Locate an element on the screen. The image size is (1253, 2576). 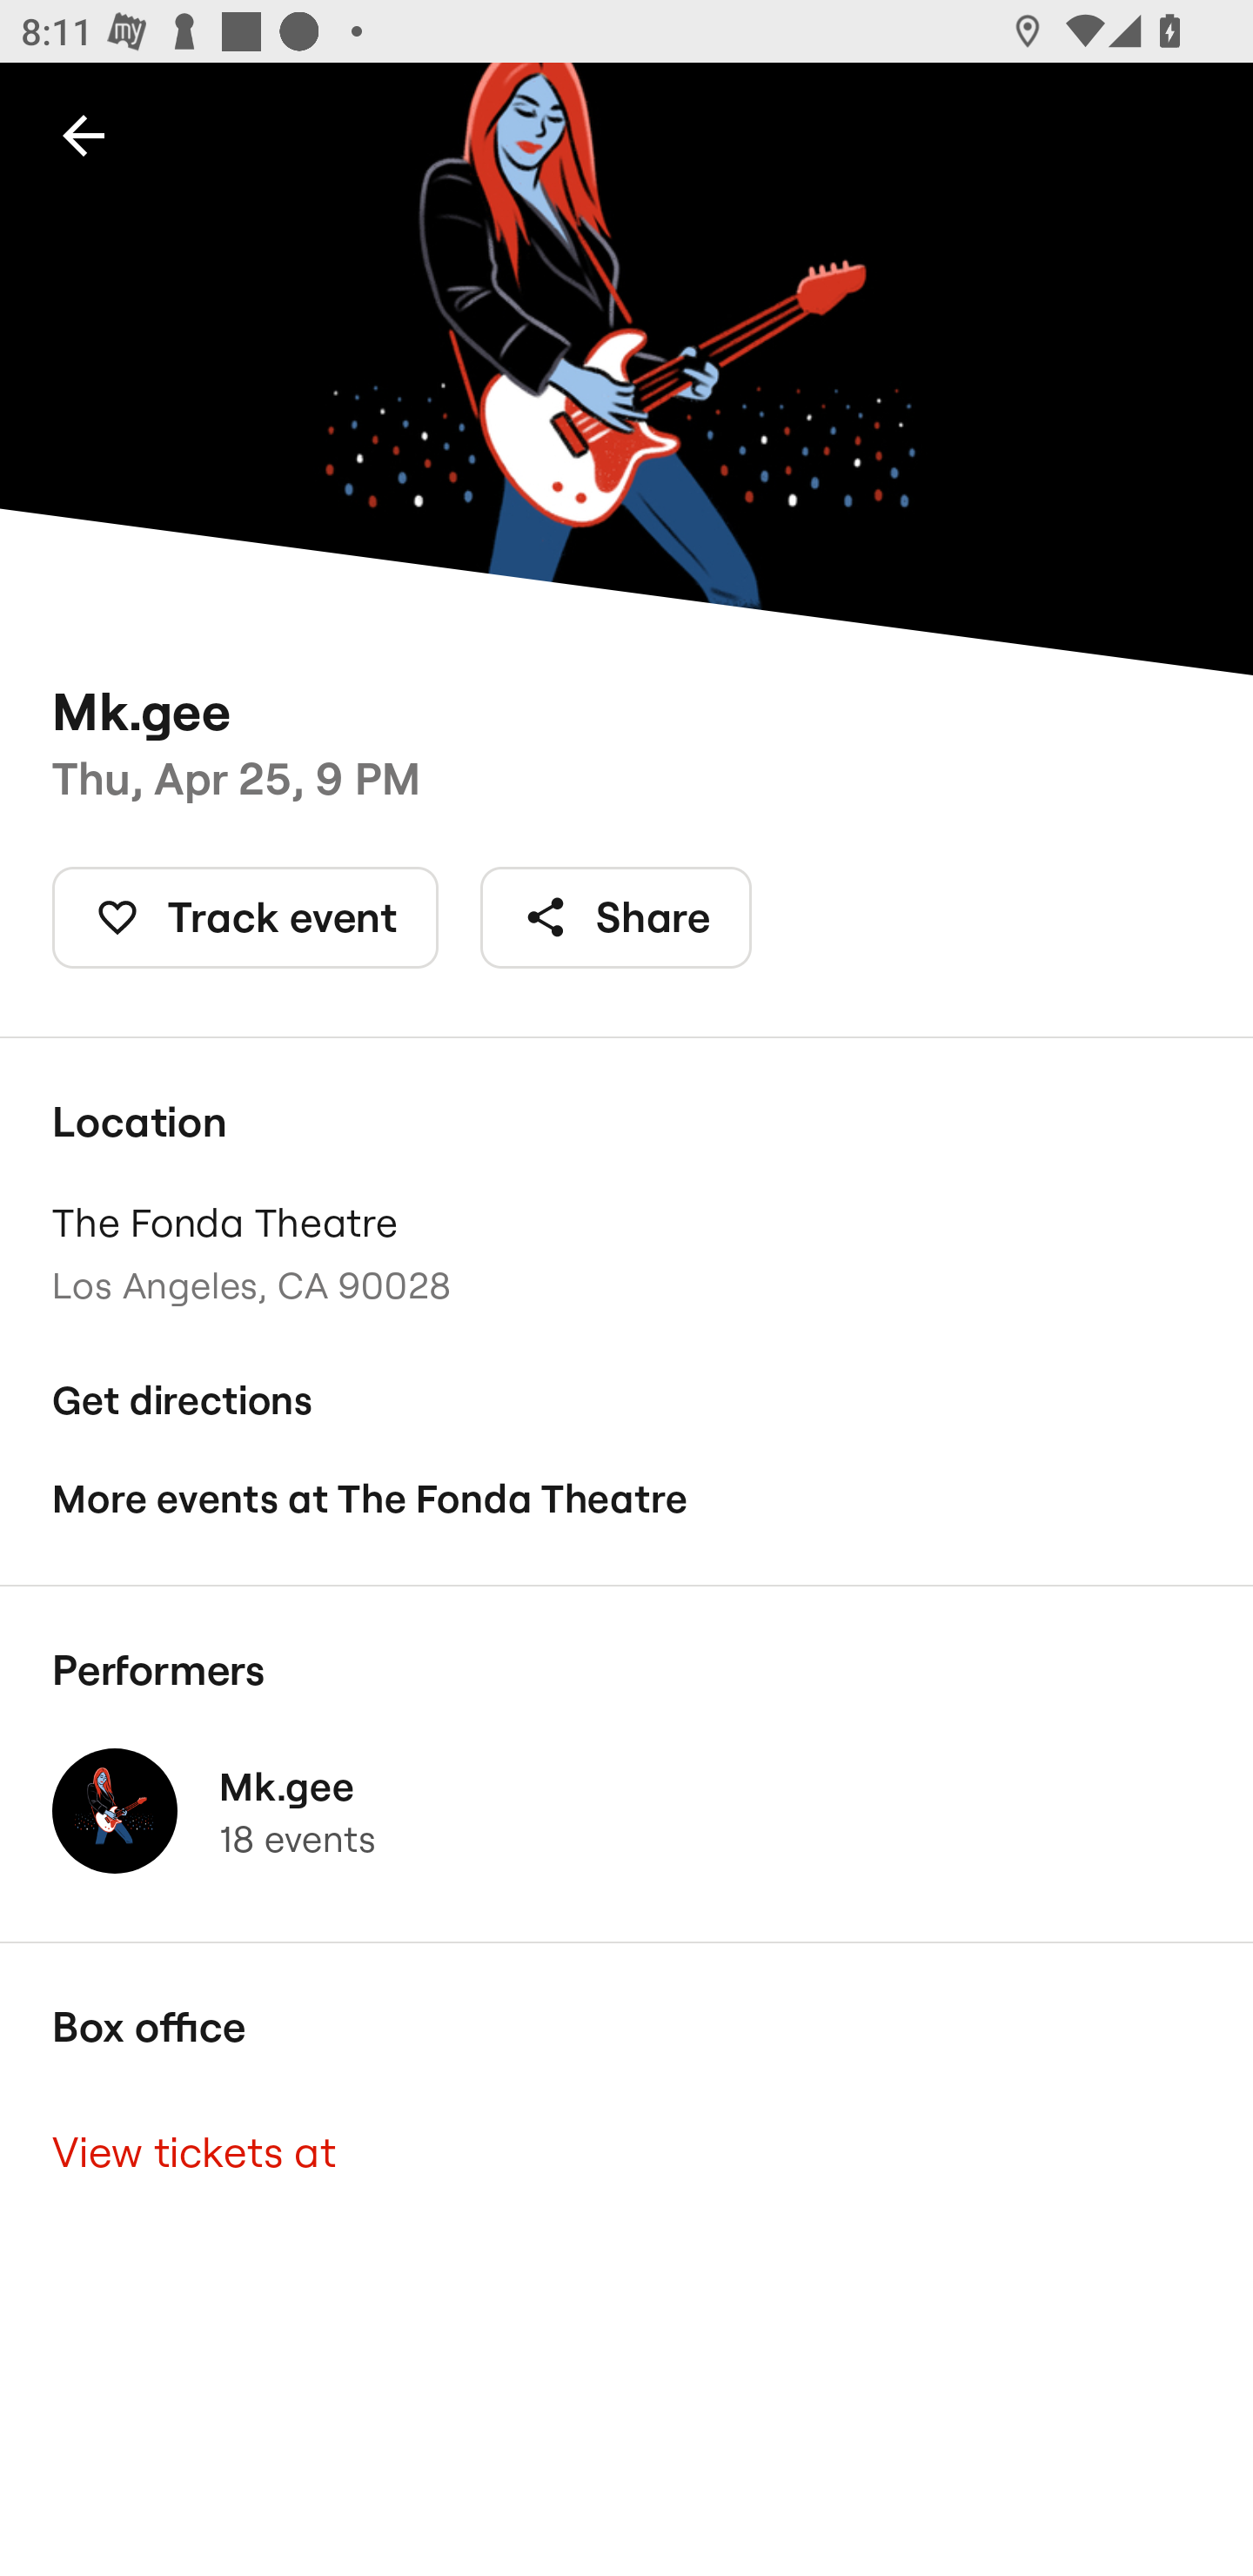
Get directions is located at coordinates (626, 1401).